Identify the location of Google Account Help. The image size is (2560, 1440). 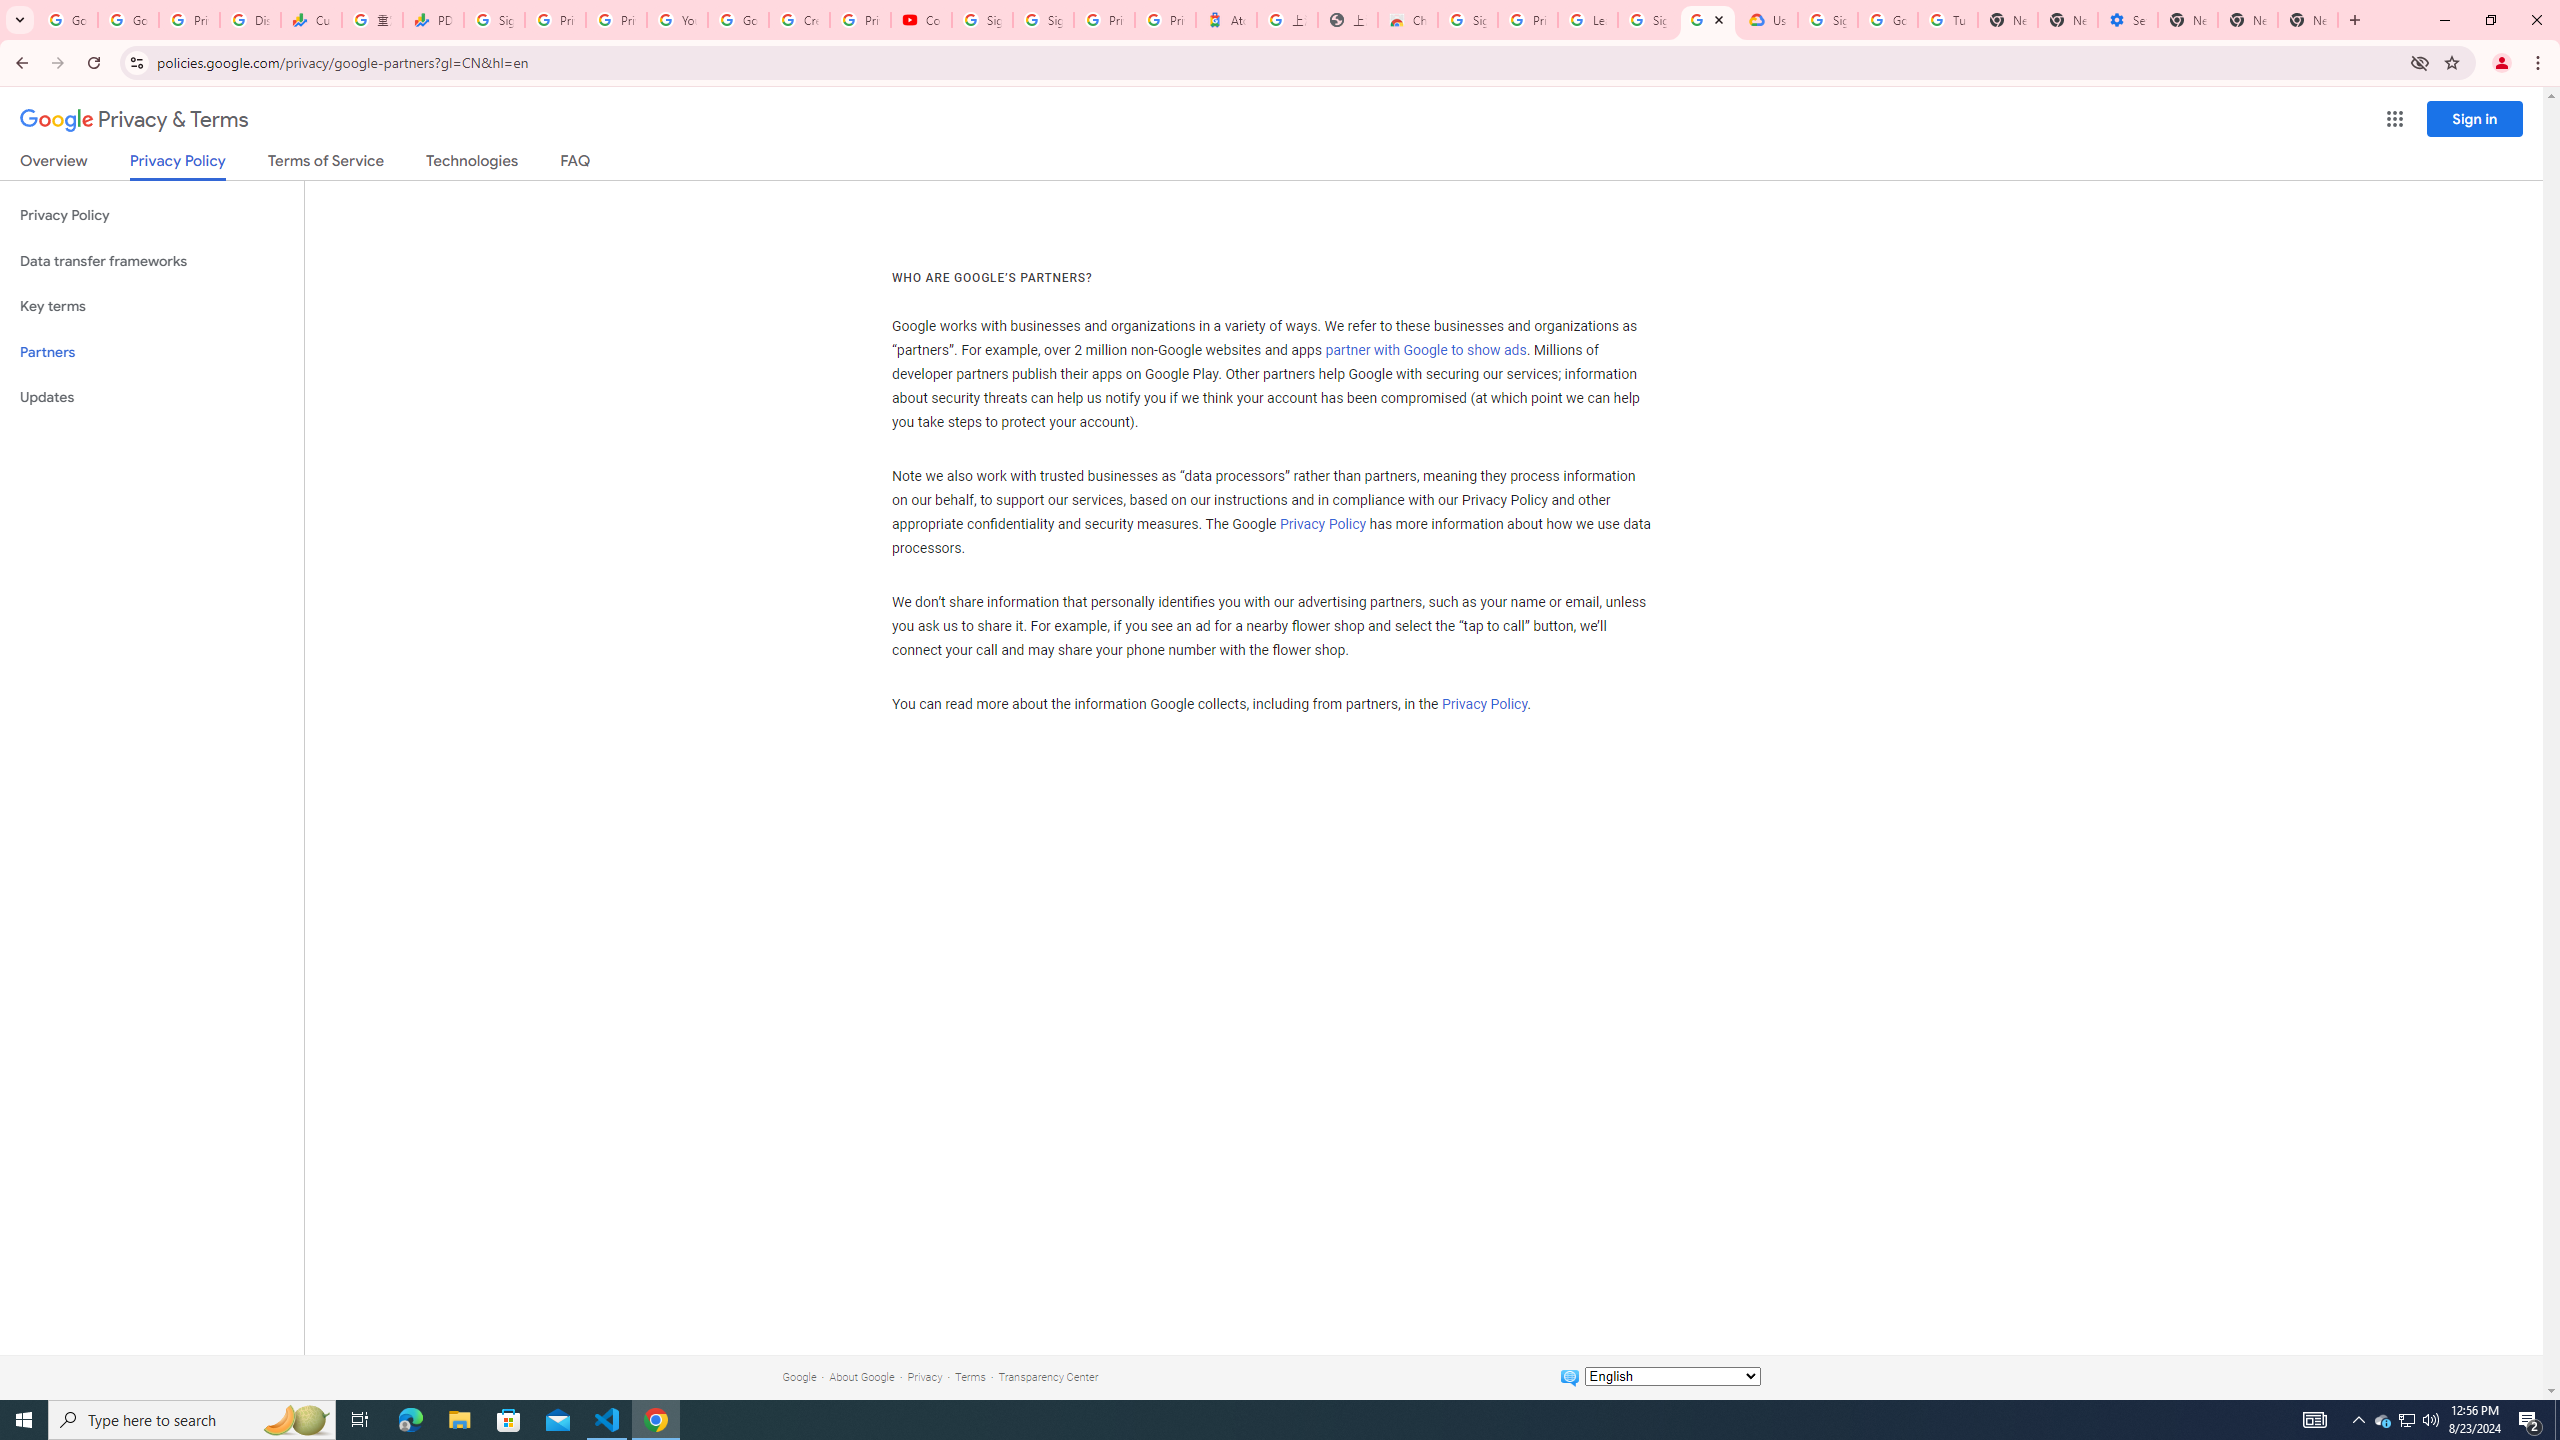
(738, 20).